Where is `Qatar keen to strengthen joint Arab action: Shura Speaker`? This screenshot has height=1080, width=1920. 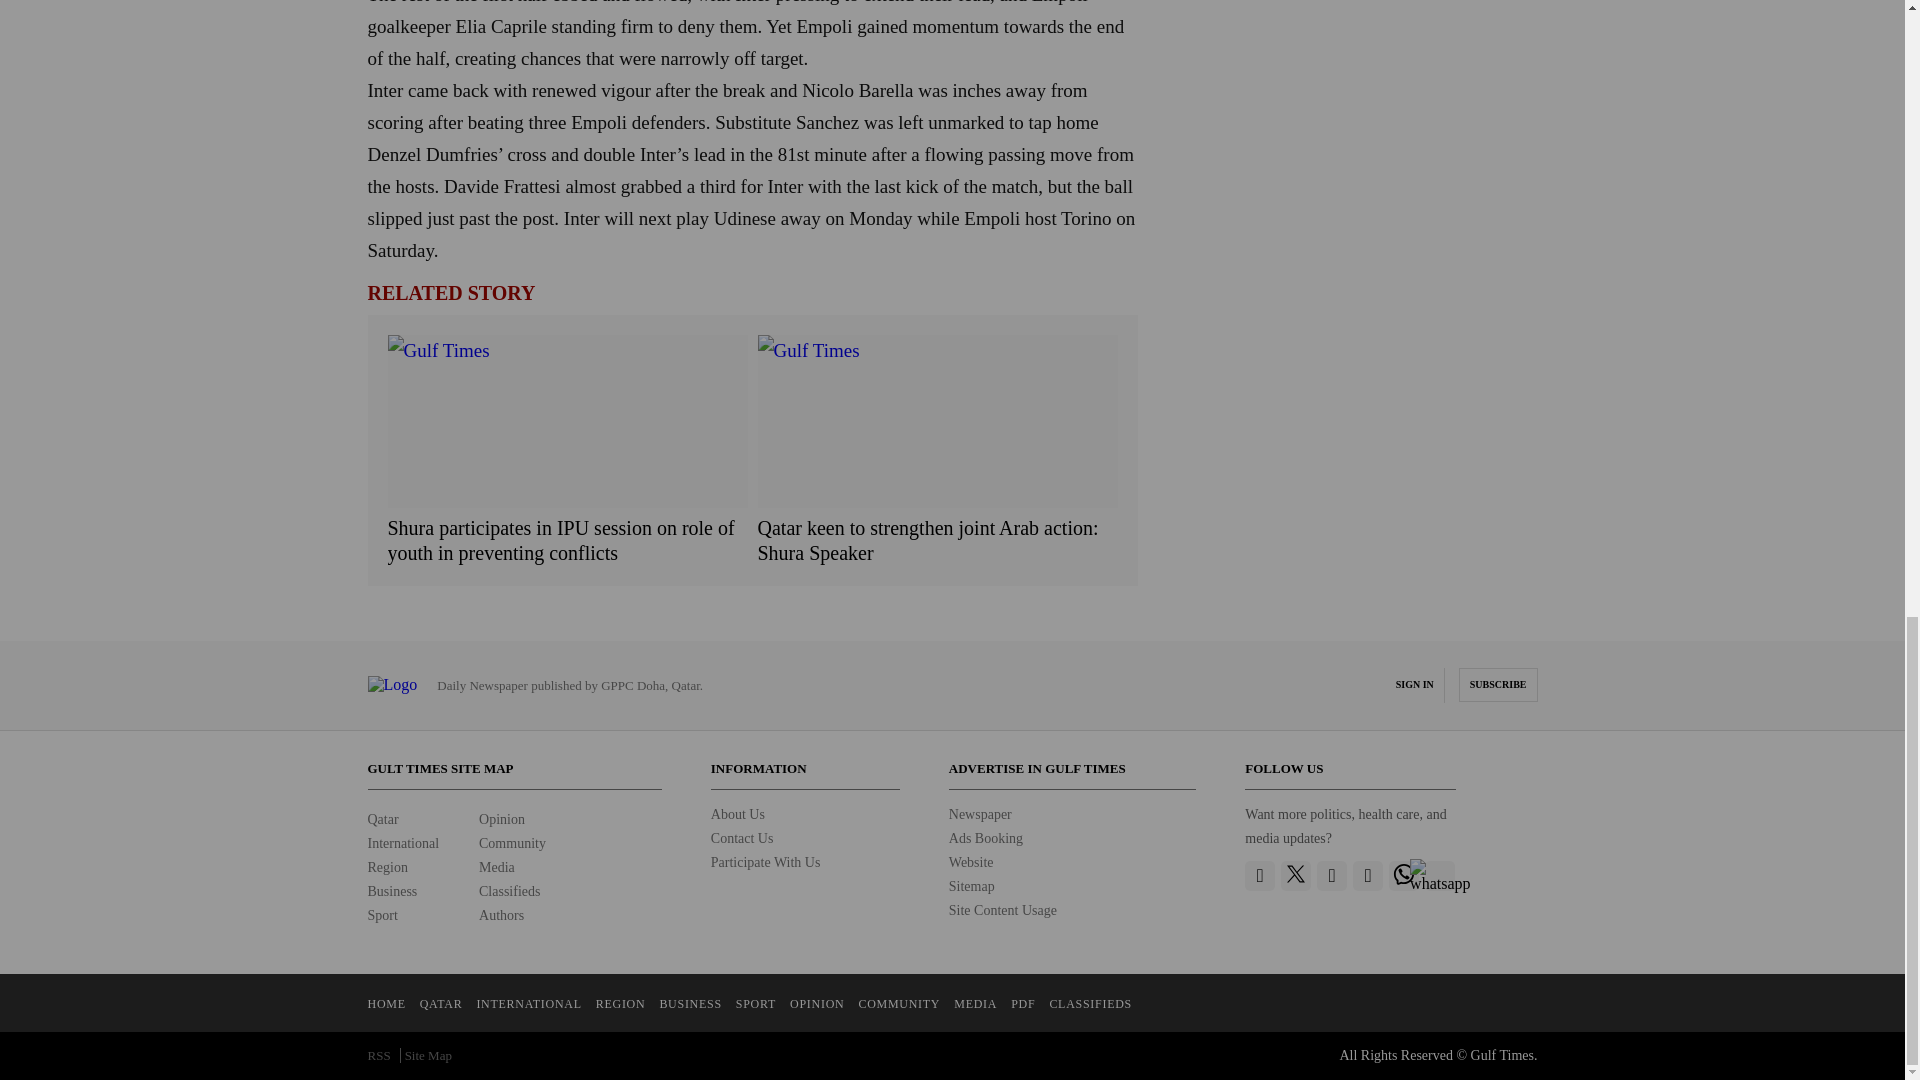
Qatar keen to strengthen joint Arab action: Shura Speaker is located at coordinates (938, 540).